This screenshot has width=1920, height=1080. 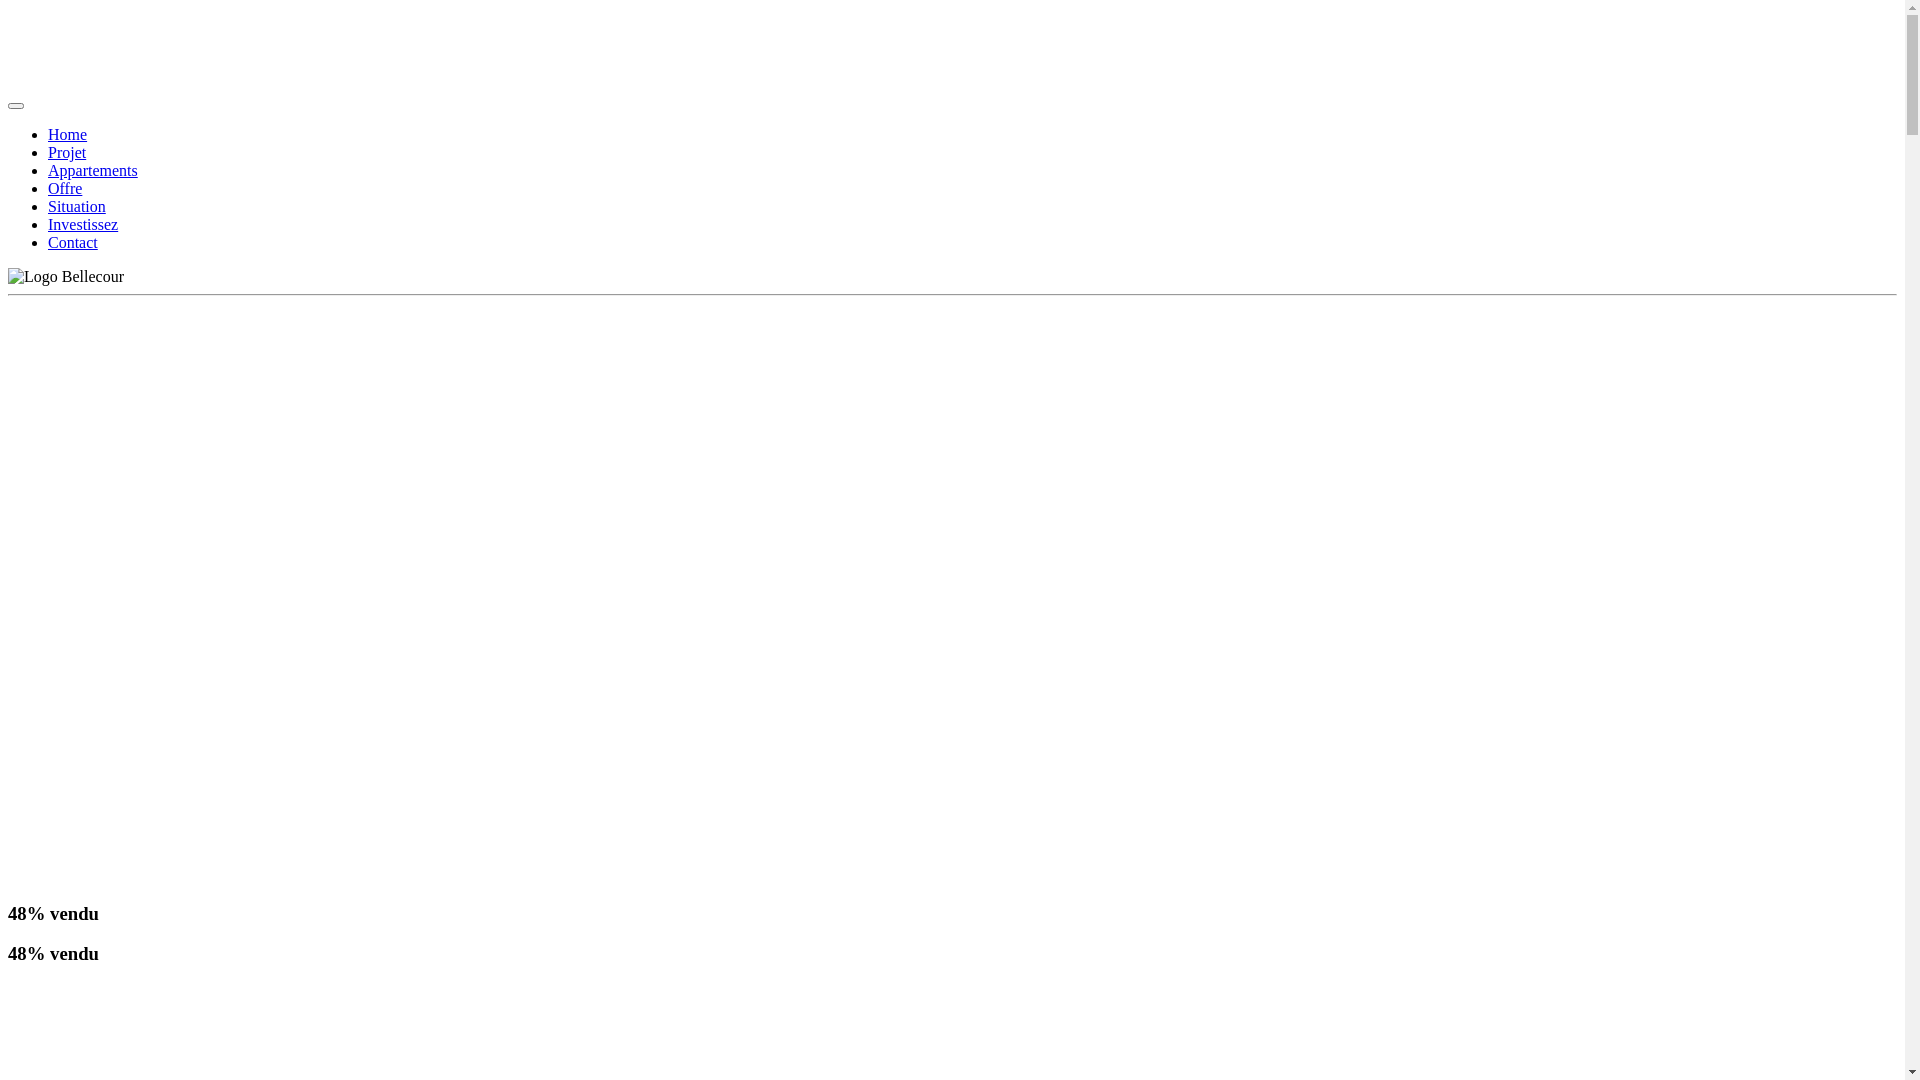 I want to click on Appartements, so click(x=93, y=170).